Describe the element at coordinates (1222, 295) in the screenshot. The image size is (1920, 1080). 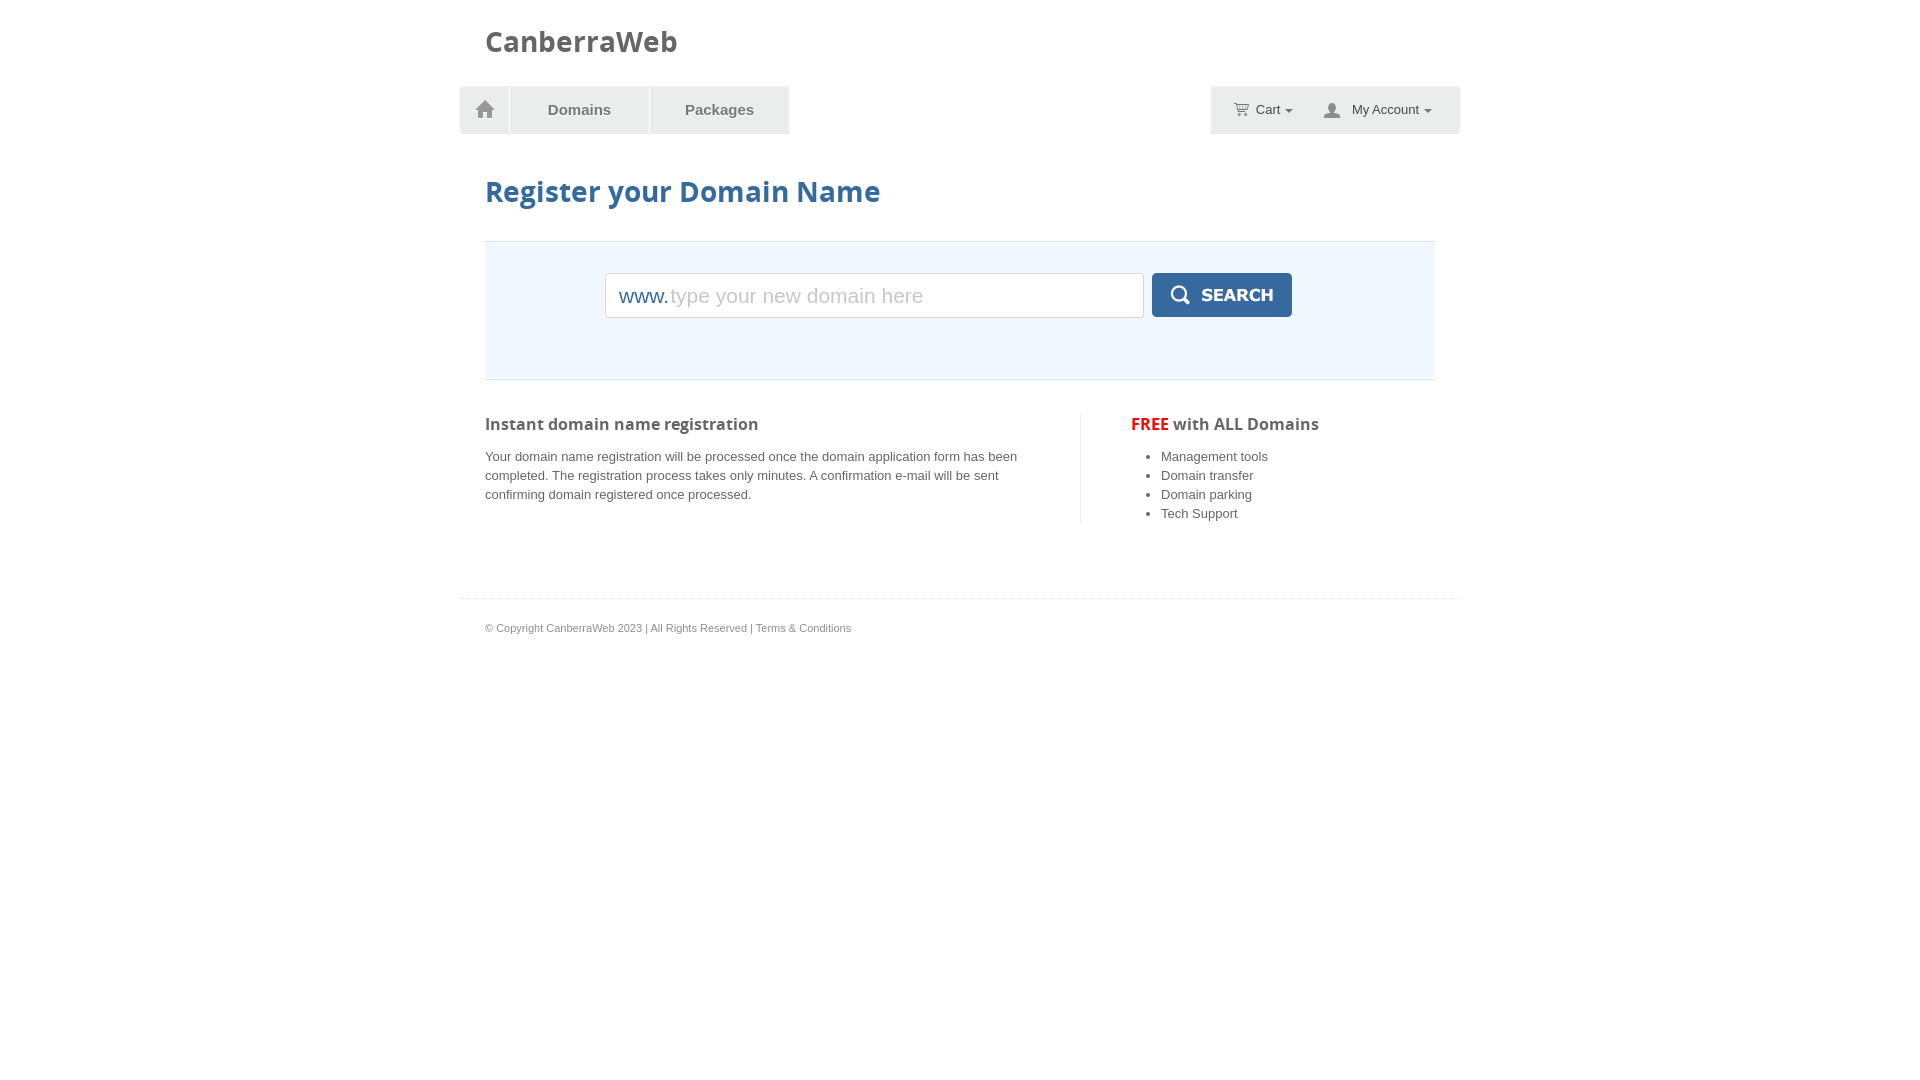
I see `Search` at that location.